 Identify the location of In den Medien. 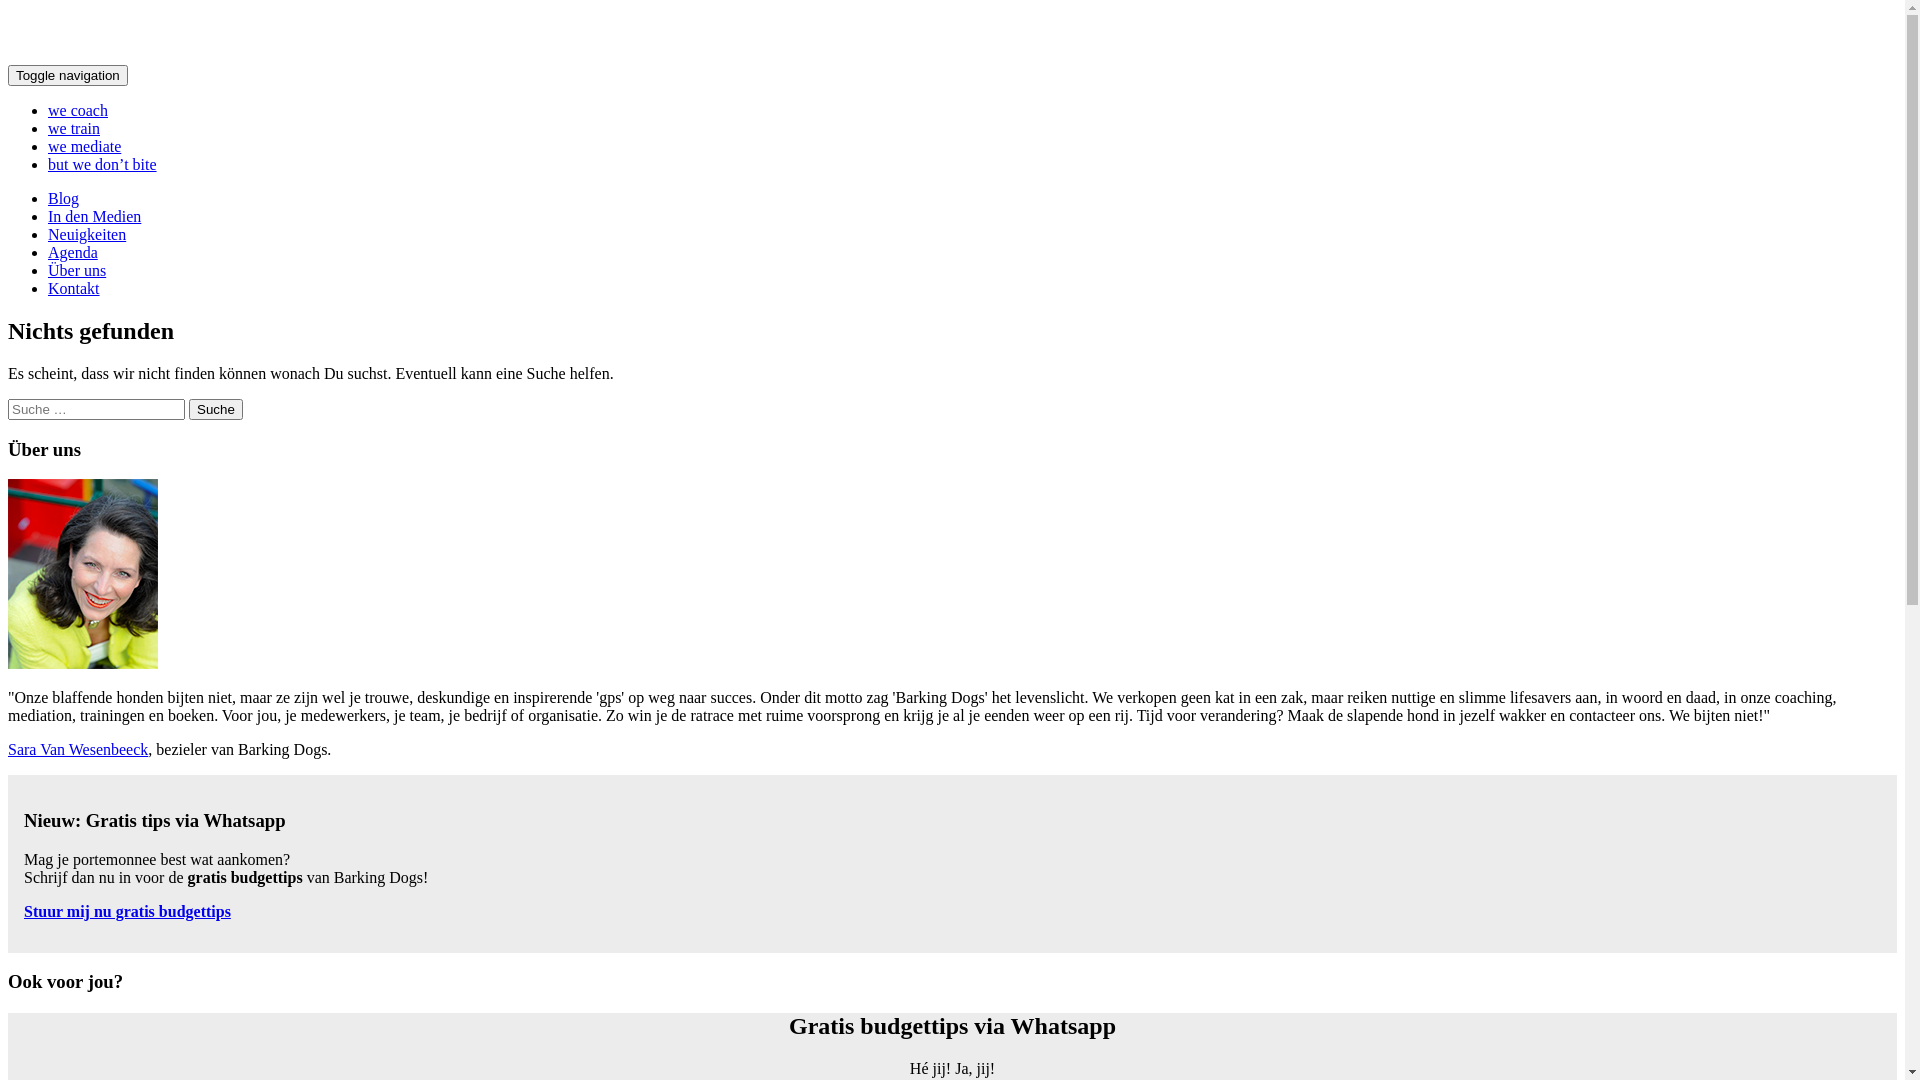
(94, 216).